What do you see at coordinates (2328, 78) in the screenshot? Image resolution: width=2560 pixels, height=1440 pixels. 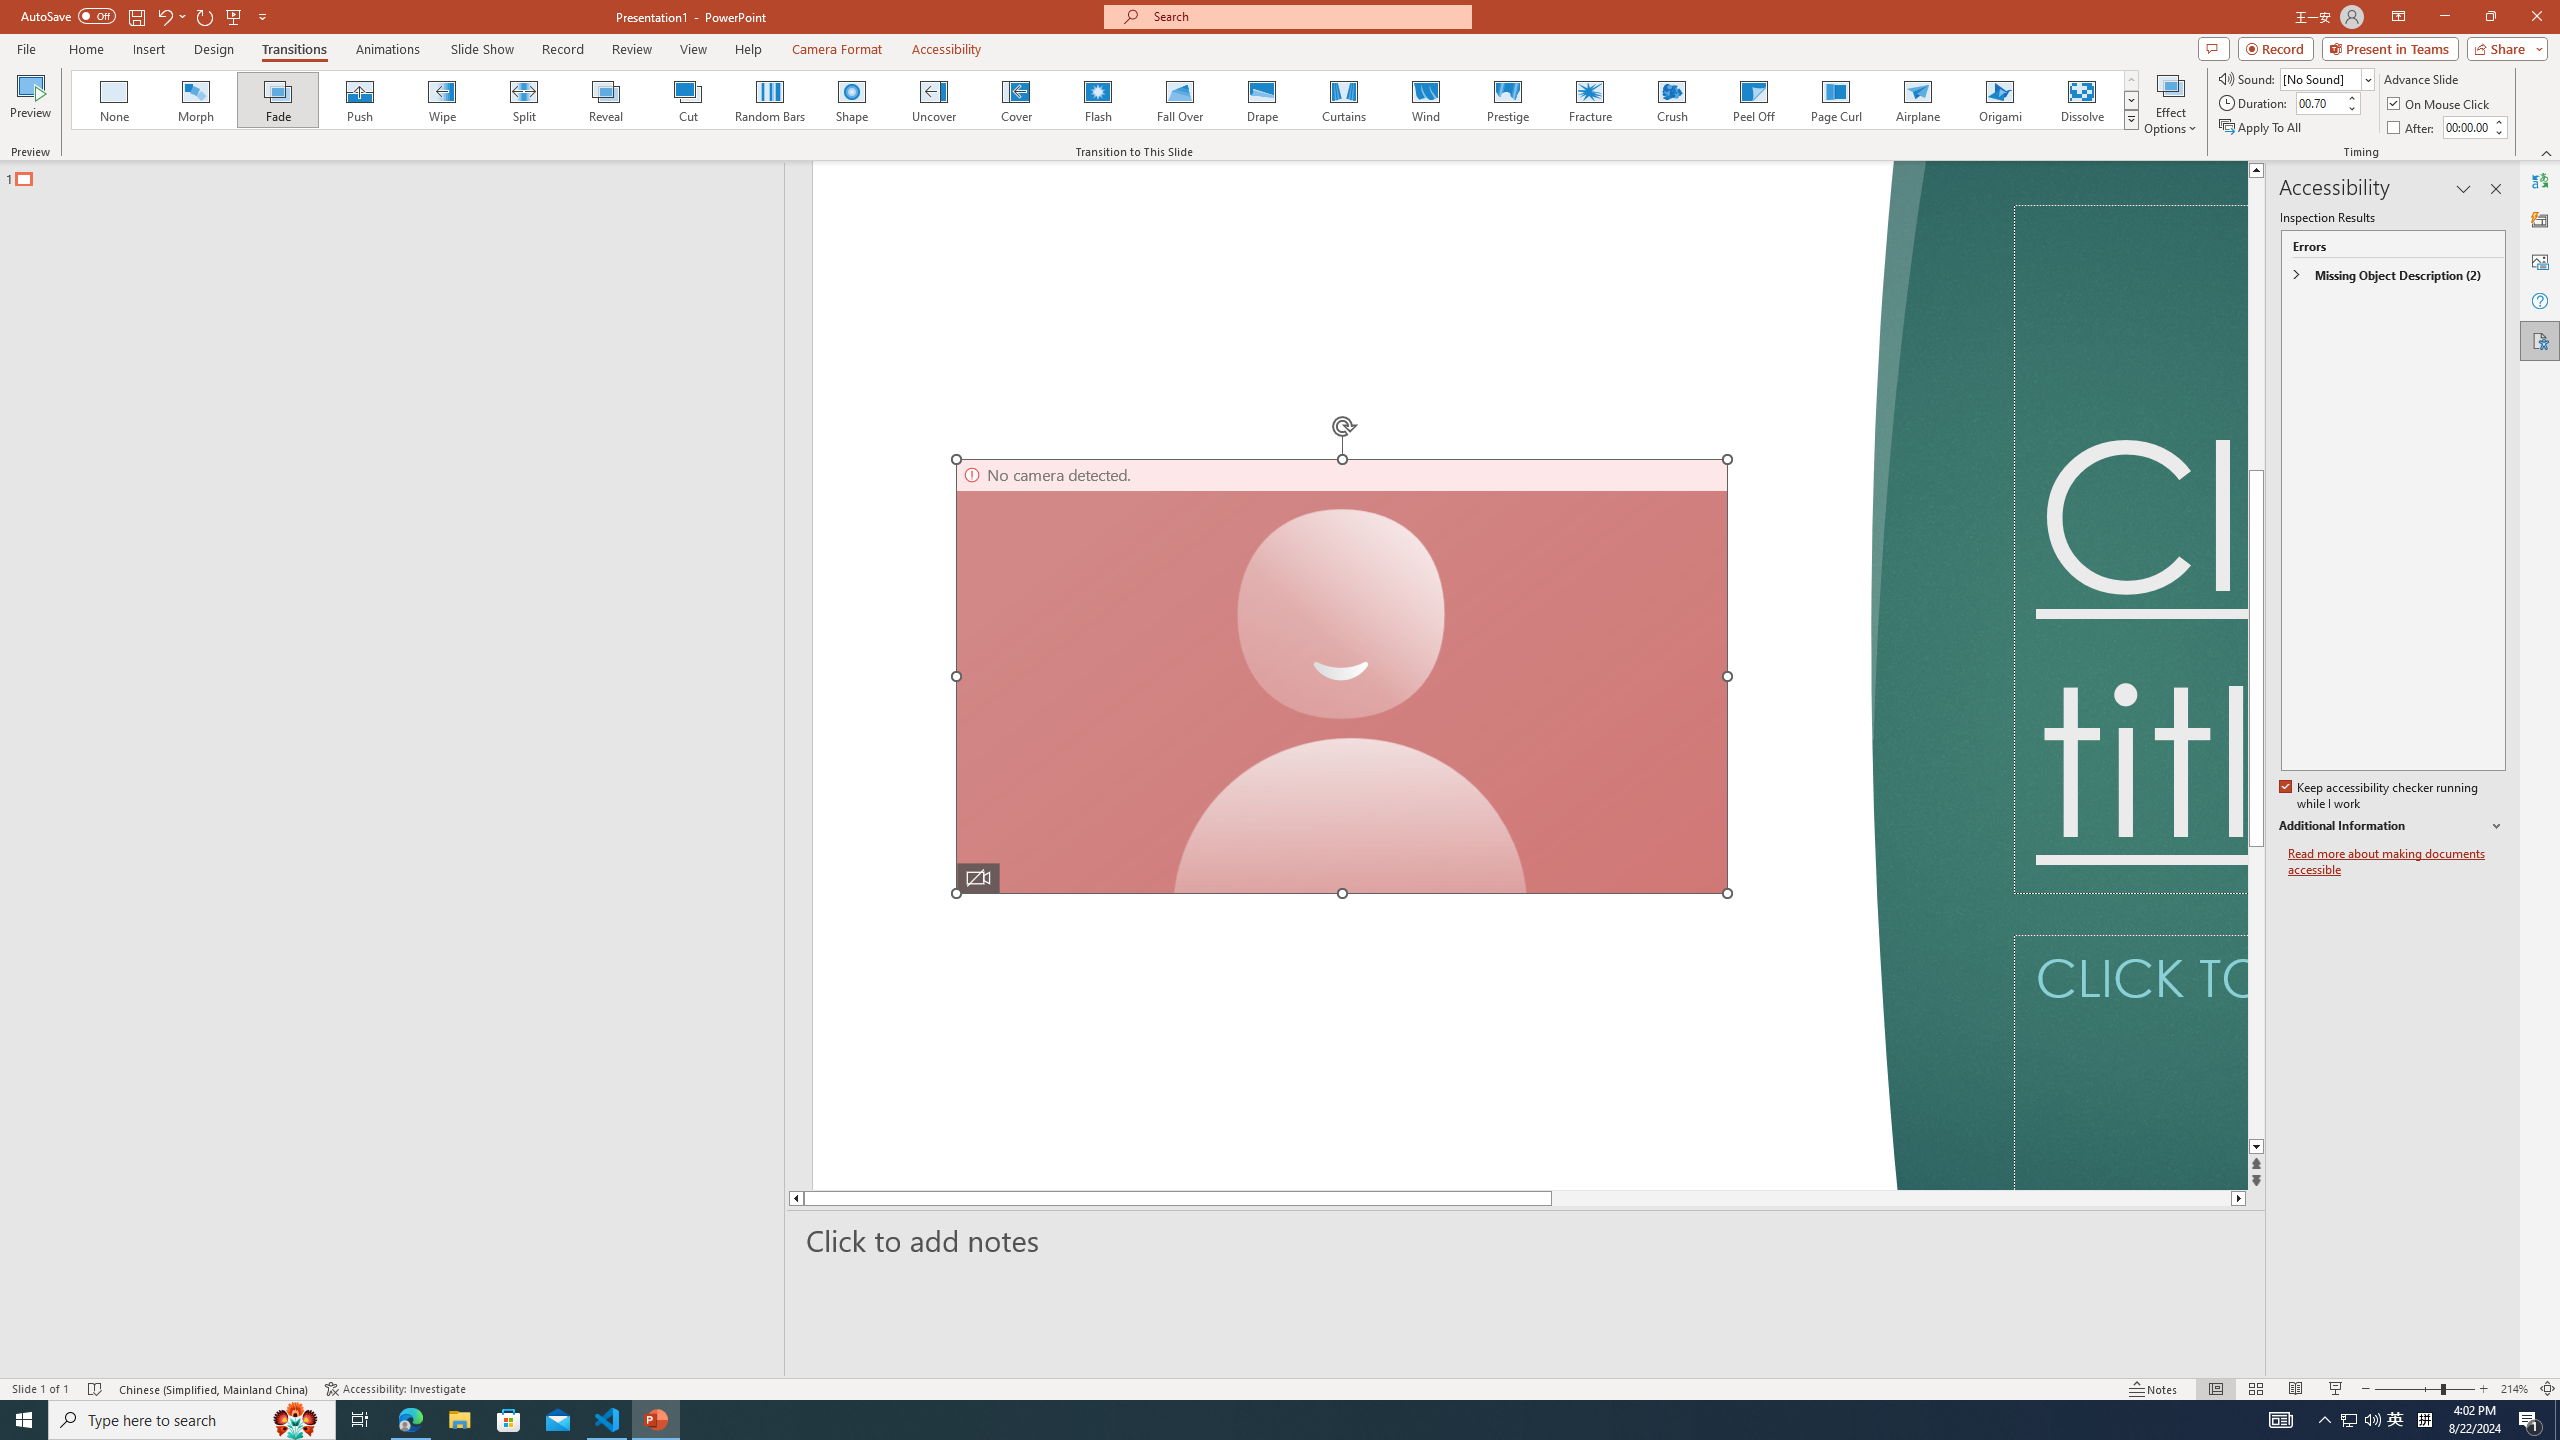 I see `Sound` at bounding box center [2328, 78].